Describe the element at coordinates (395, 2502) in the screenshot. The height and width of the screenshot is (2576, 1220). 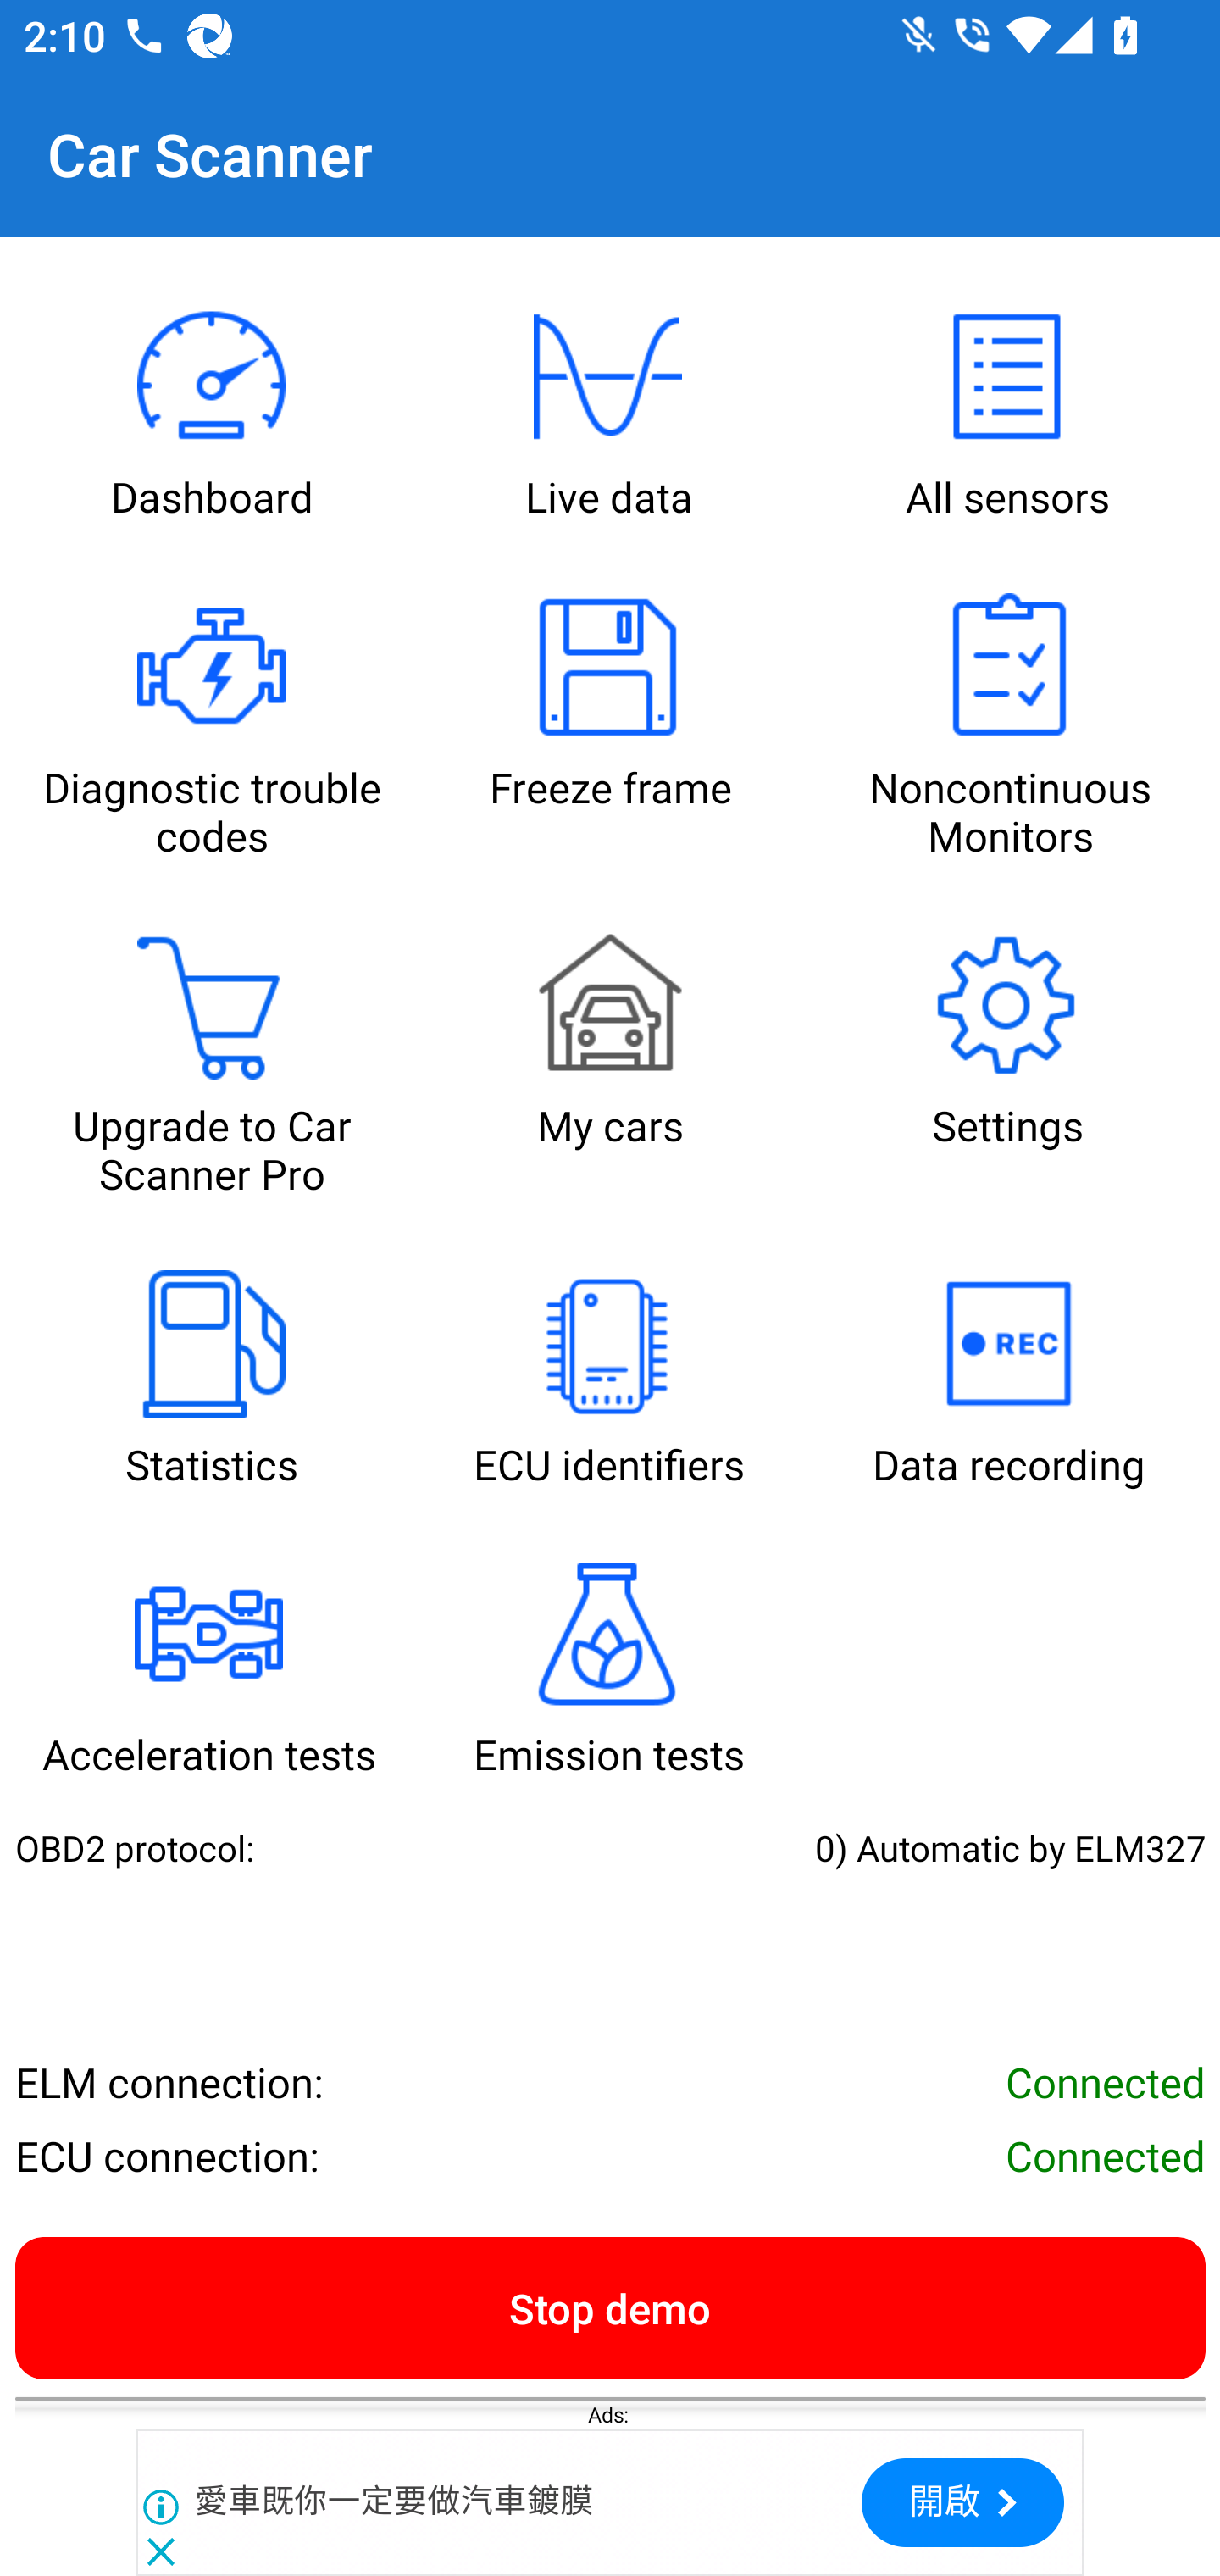
I see `愛車既你一定要做汽車鍍膜` at that location.